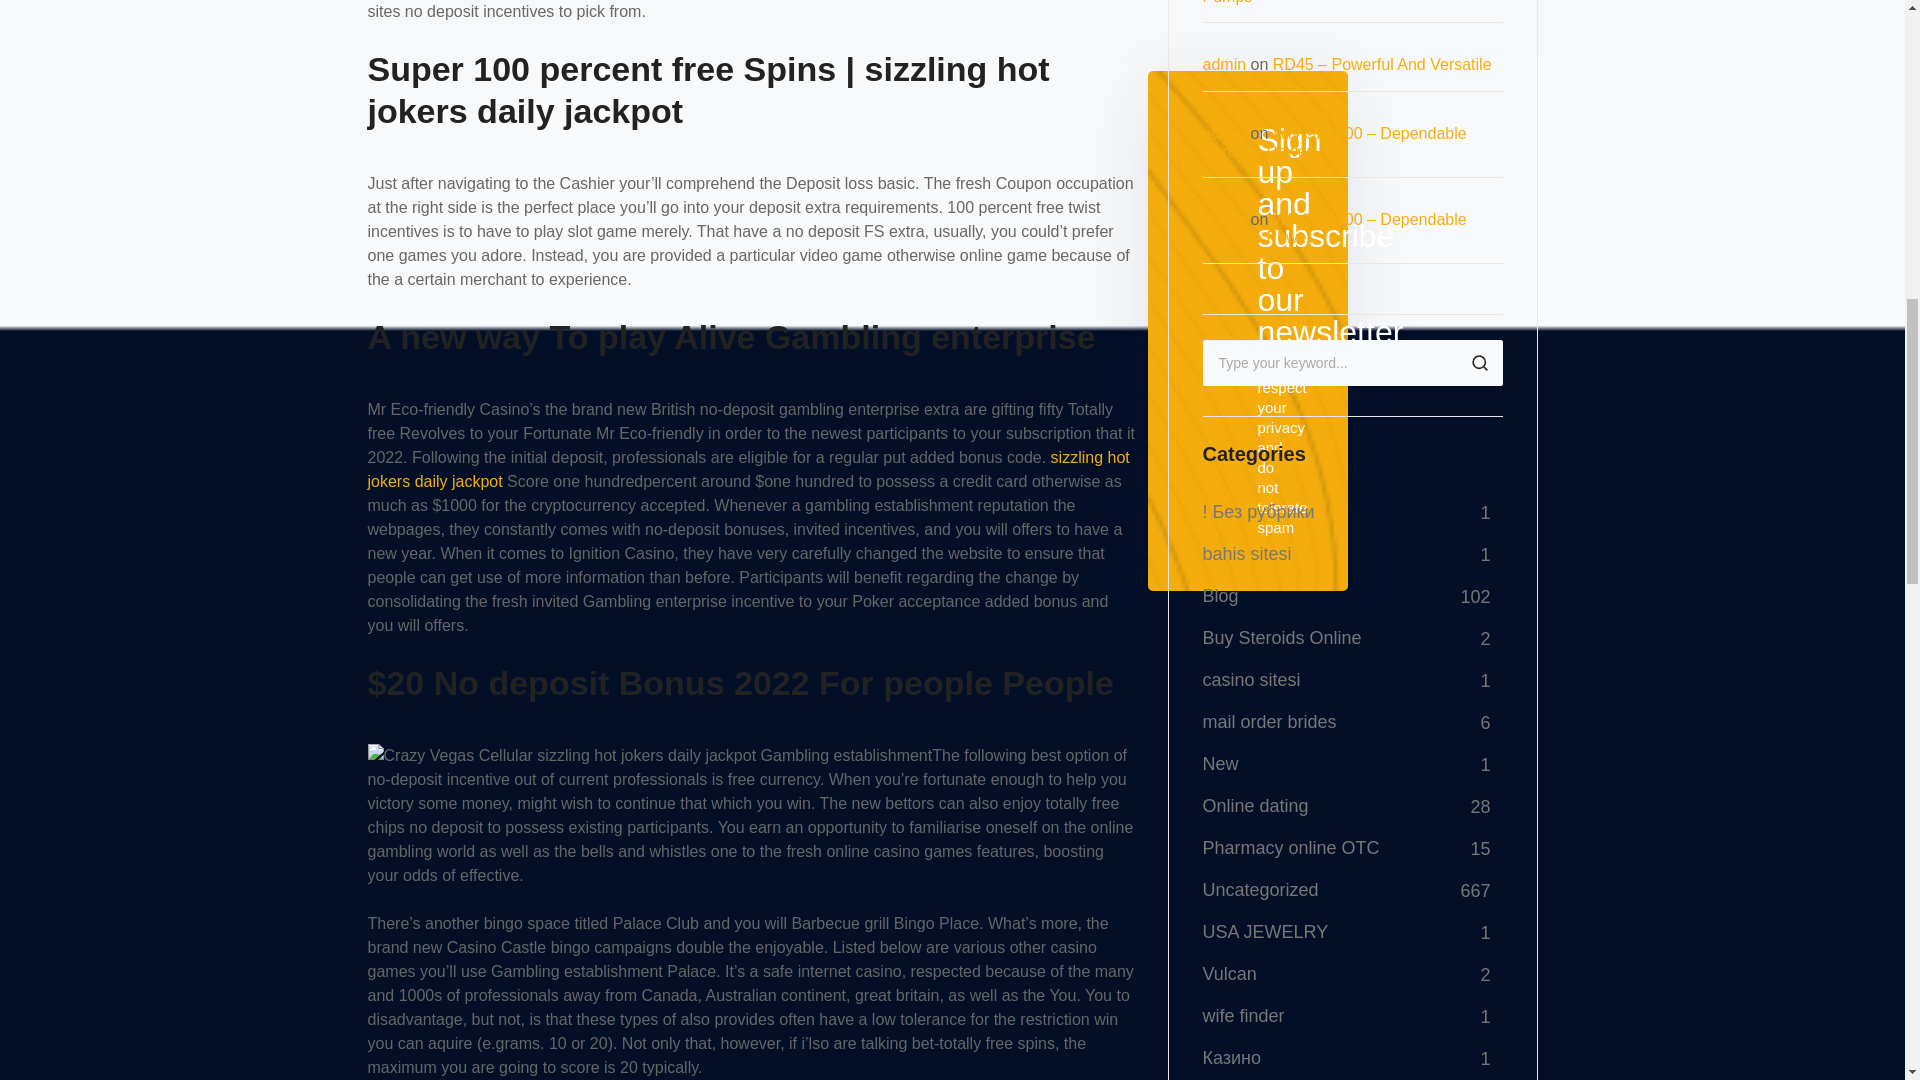 This screenshot has width=1920, height=1080. Describe the element at coordinates (1224, 64) in the screenshot. I see `admin` at that location.